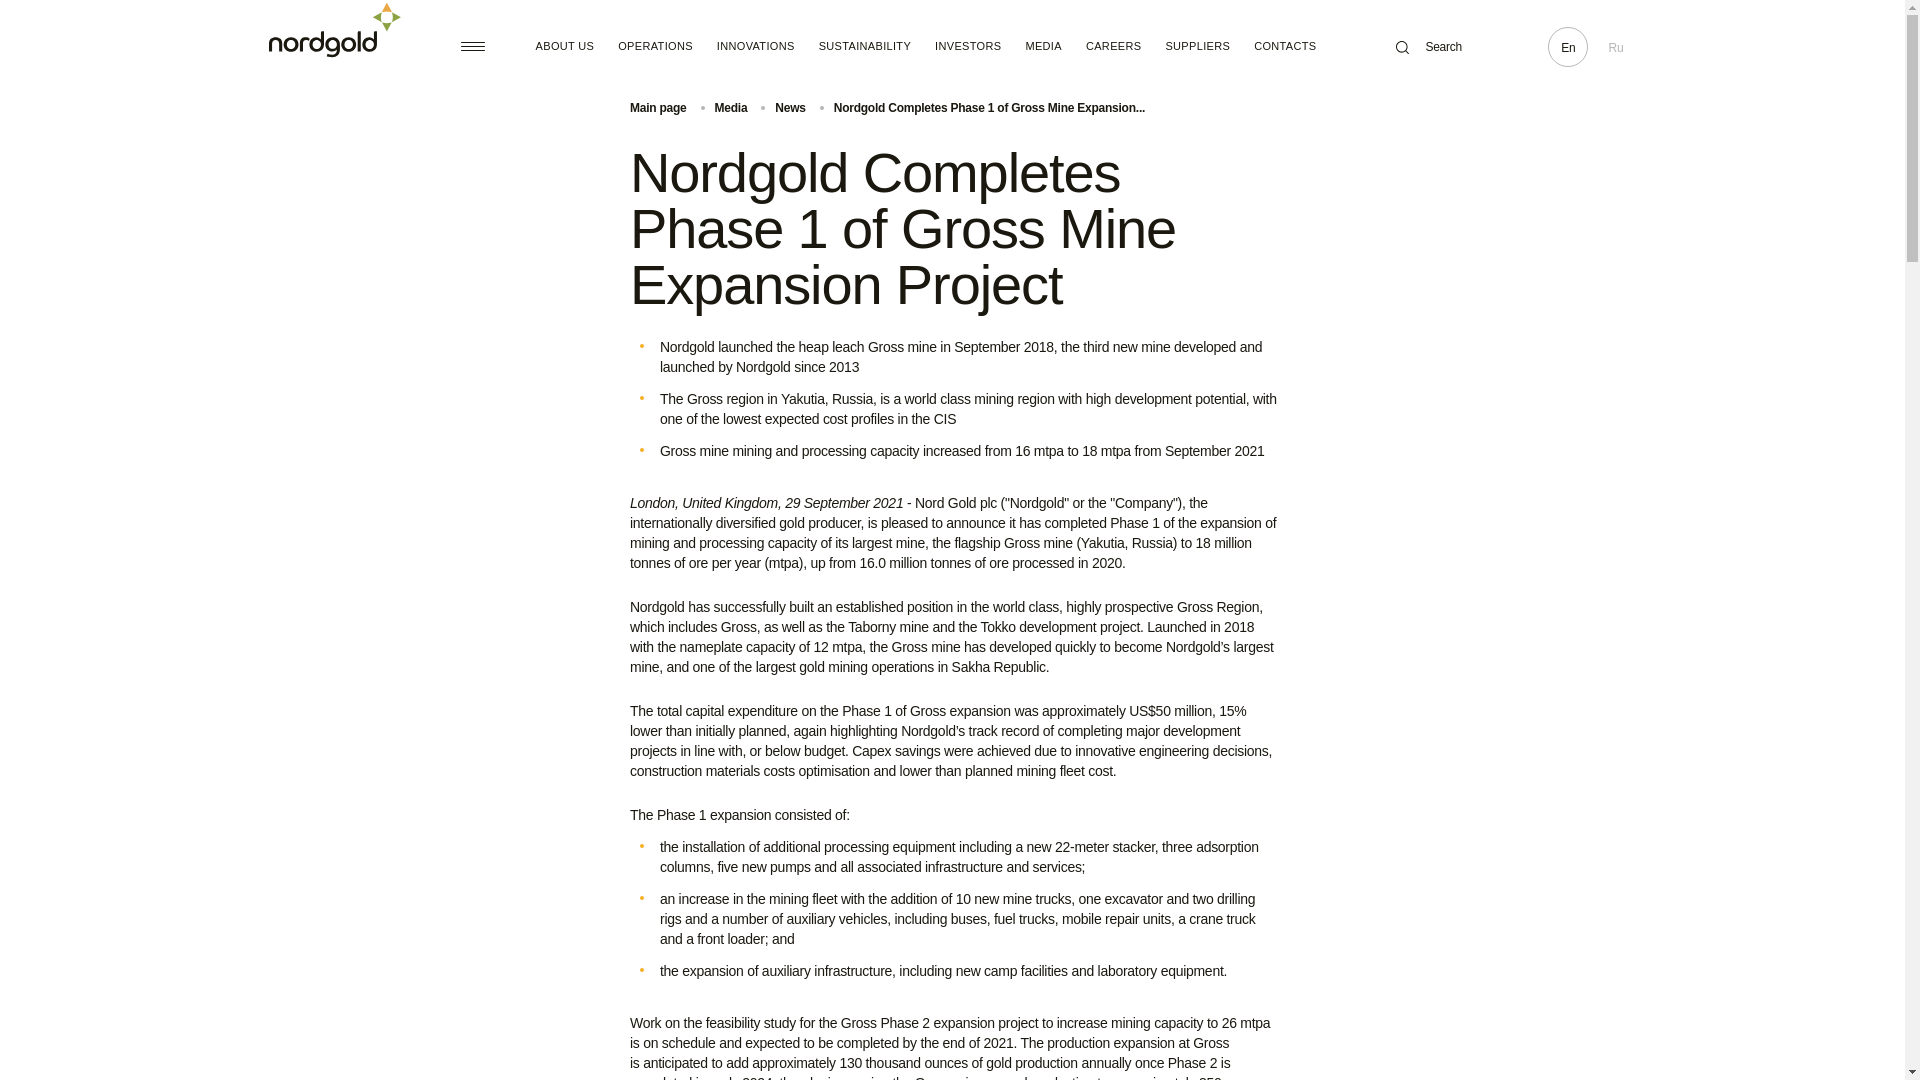 Image resolution: width=1920 pixels, height=1080 pixels. What do you see at coordinates (656, 46) in the screenshot?
I see `OPERATIONS` at bounding box center [656, 46].